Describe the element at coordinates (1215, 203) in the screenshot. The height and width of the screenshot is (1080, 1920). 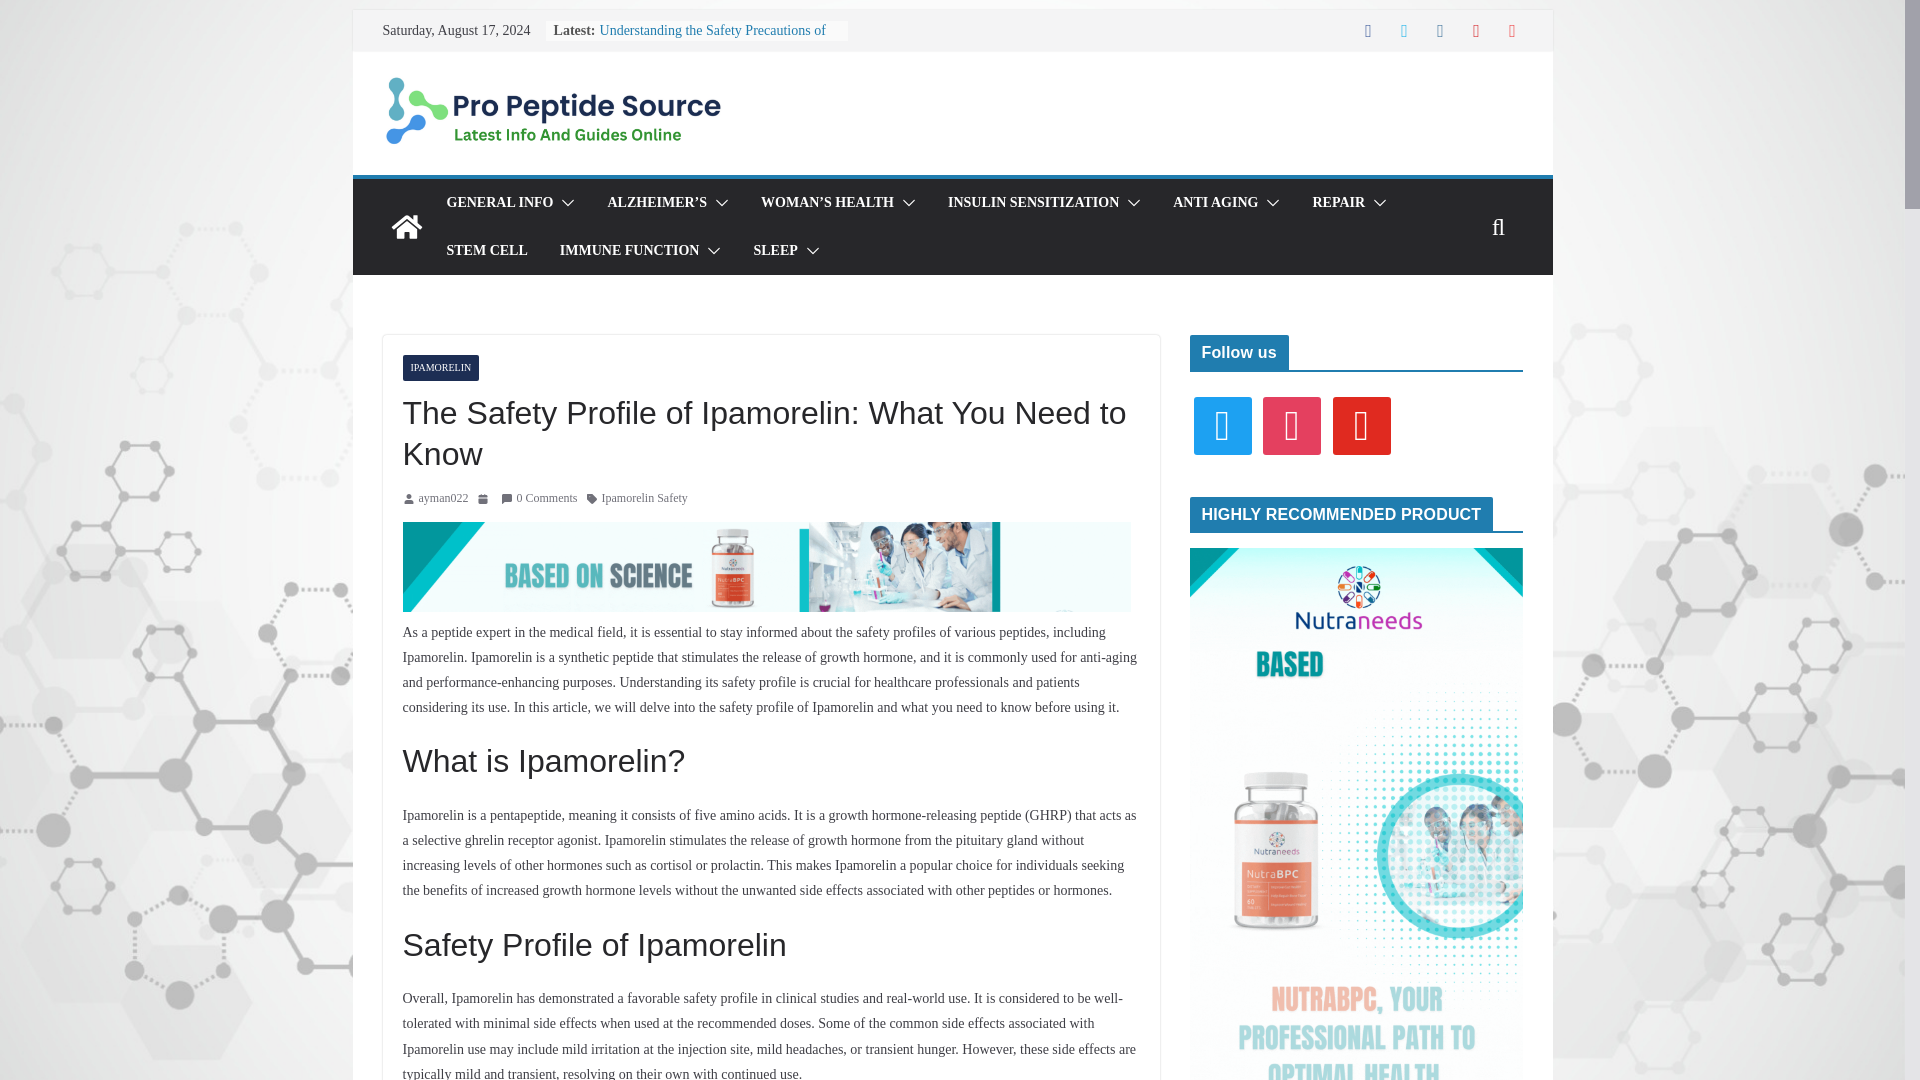
I see `ANTI AGING` at that location.